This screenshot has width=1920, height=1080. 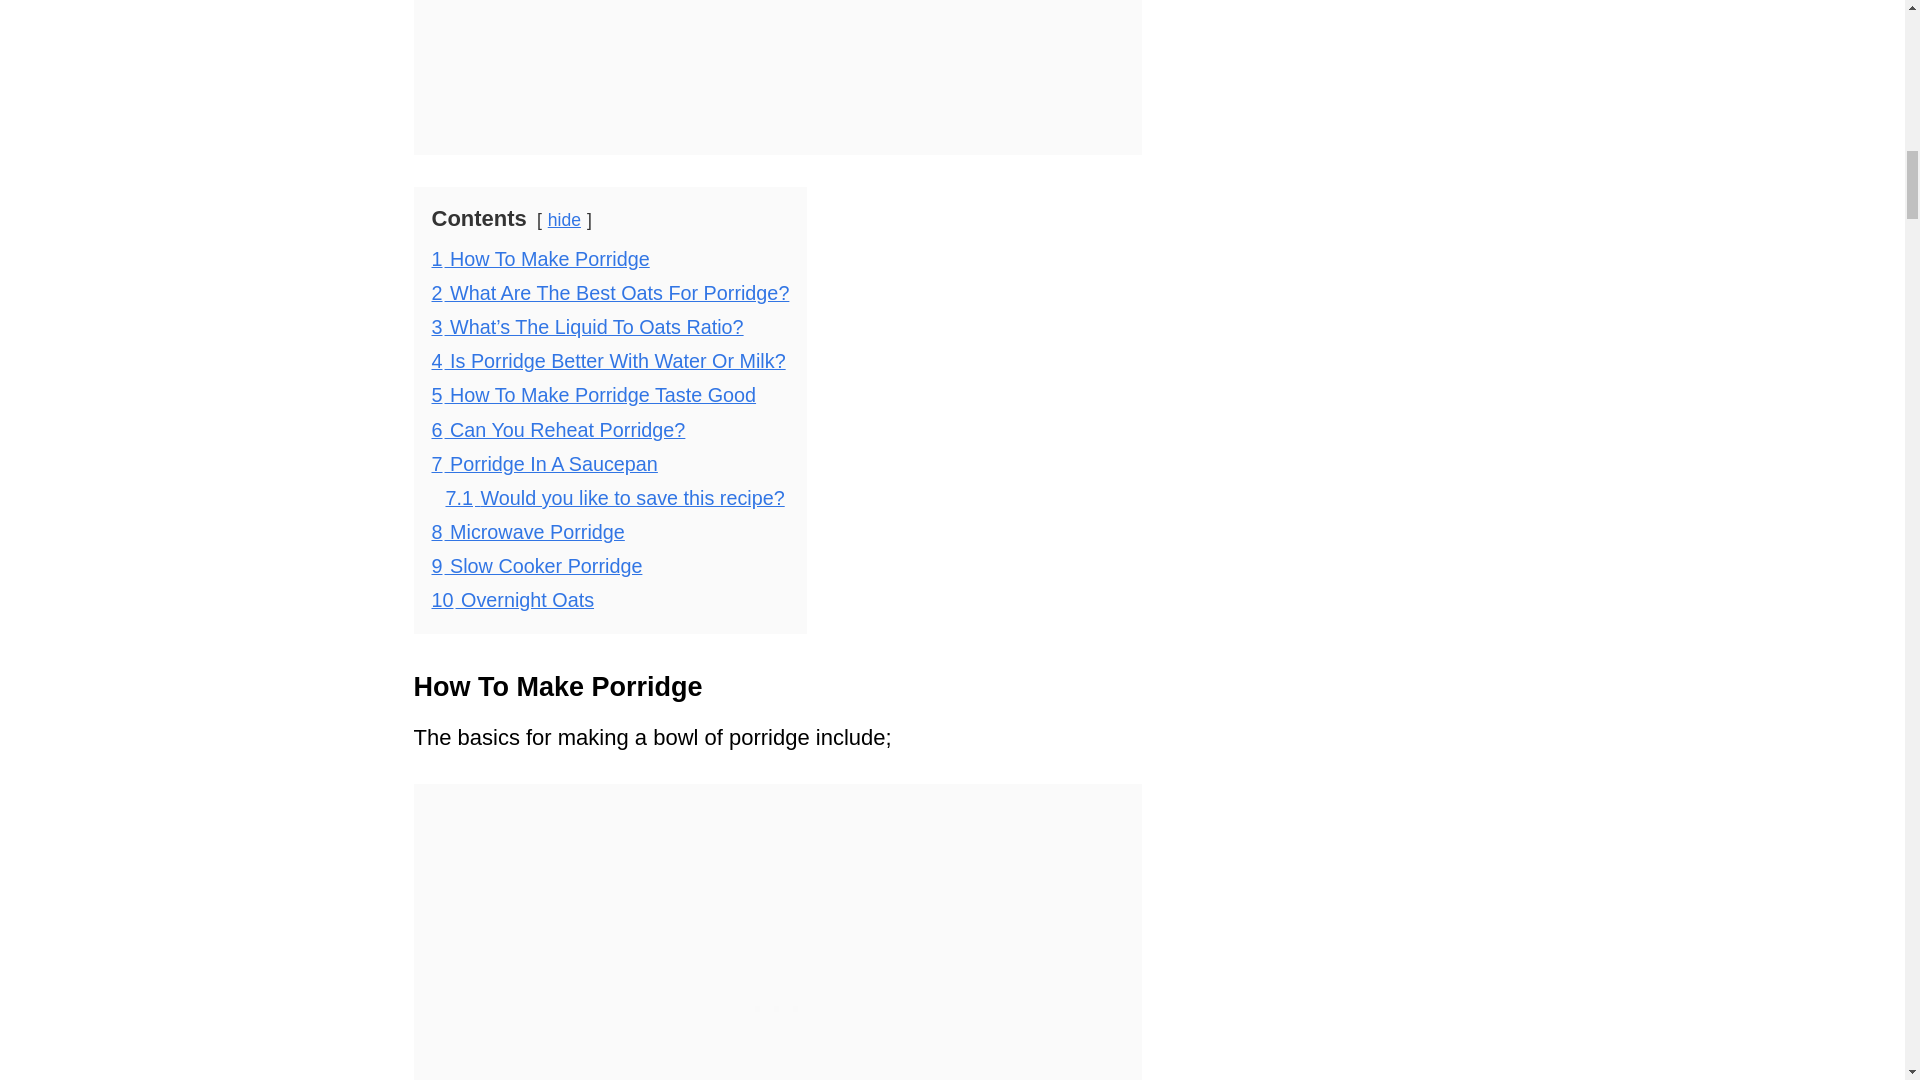 What do you see at coordinates (608, 360) in the screenshot?
I see `4 Is Porridge Better With Water Or Milk?` at bounding box center [608, 360].